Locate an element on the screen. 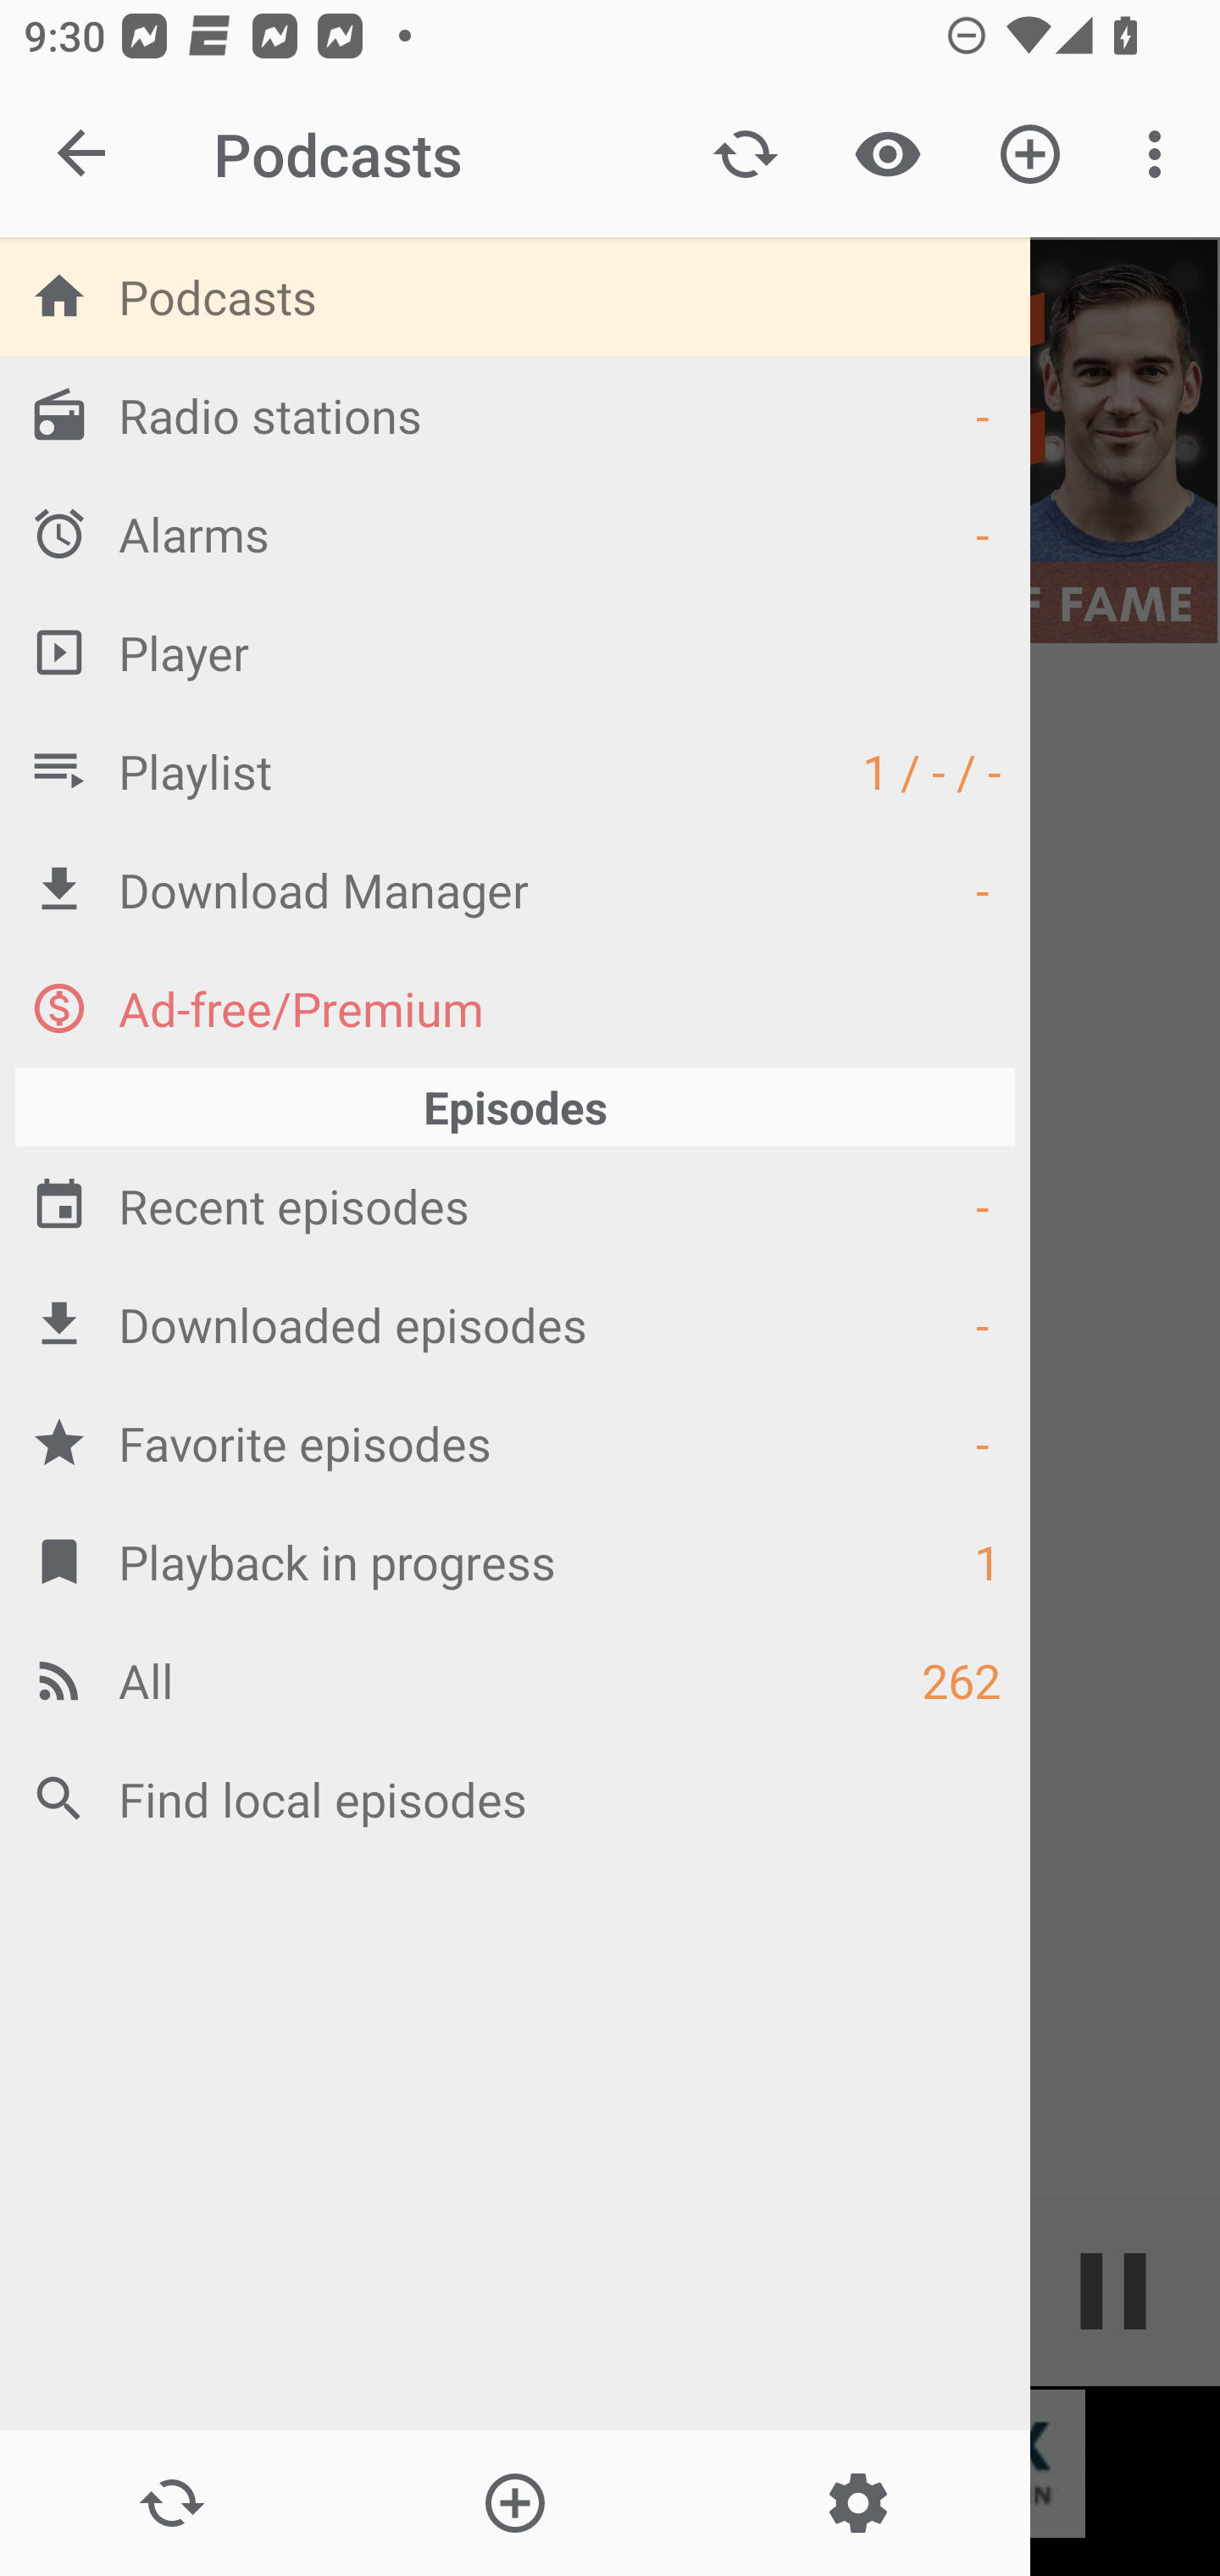 This screenshot has width=1220, height=2576. Player is located at coordinates (515, 652).